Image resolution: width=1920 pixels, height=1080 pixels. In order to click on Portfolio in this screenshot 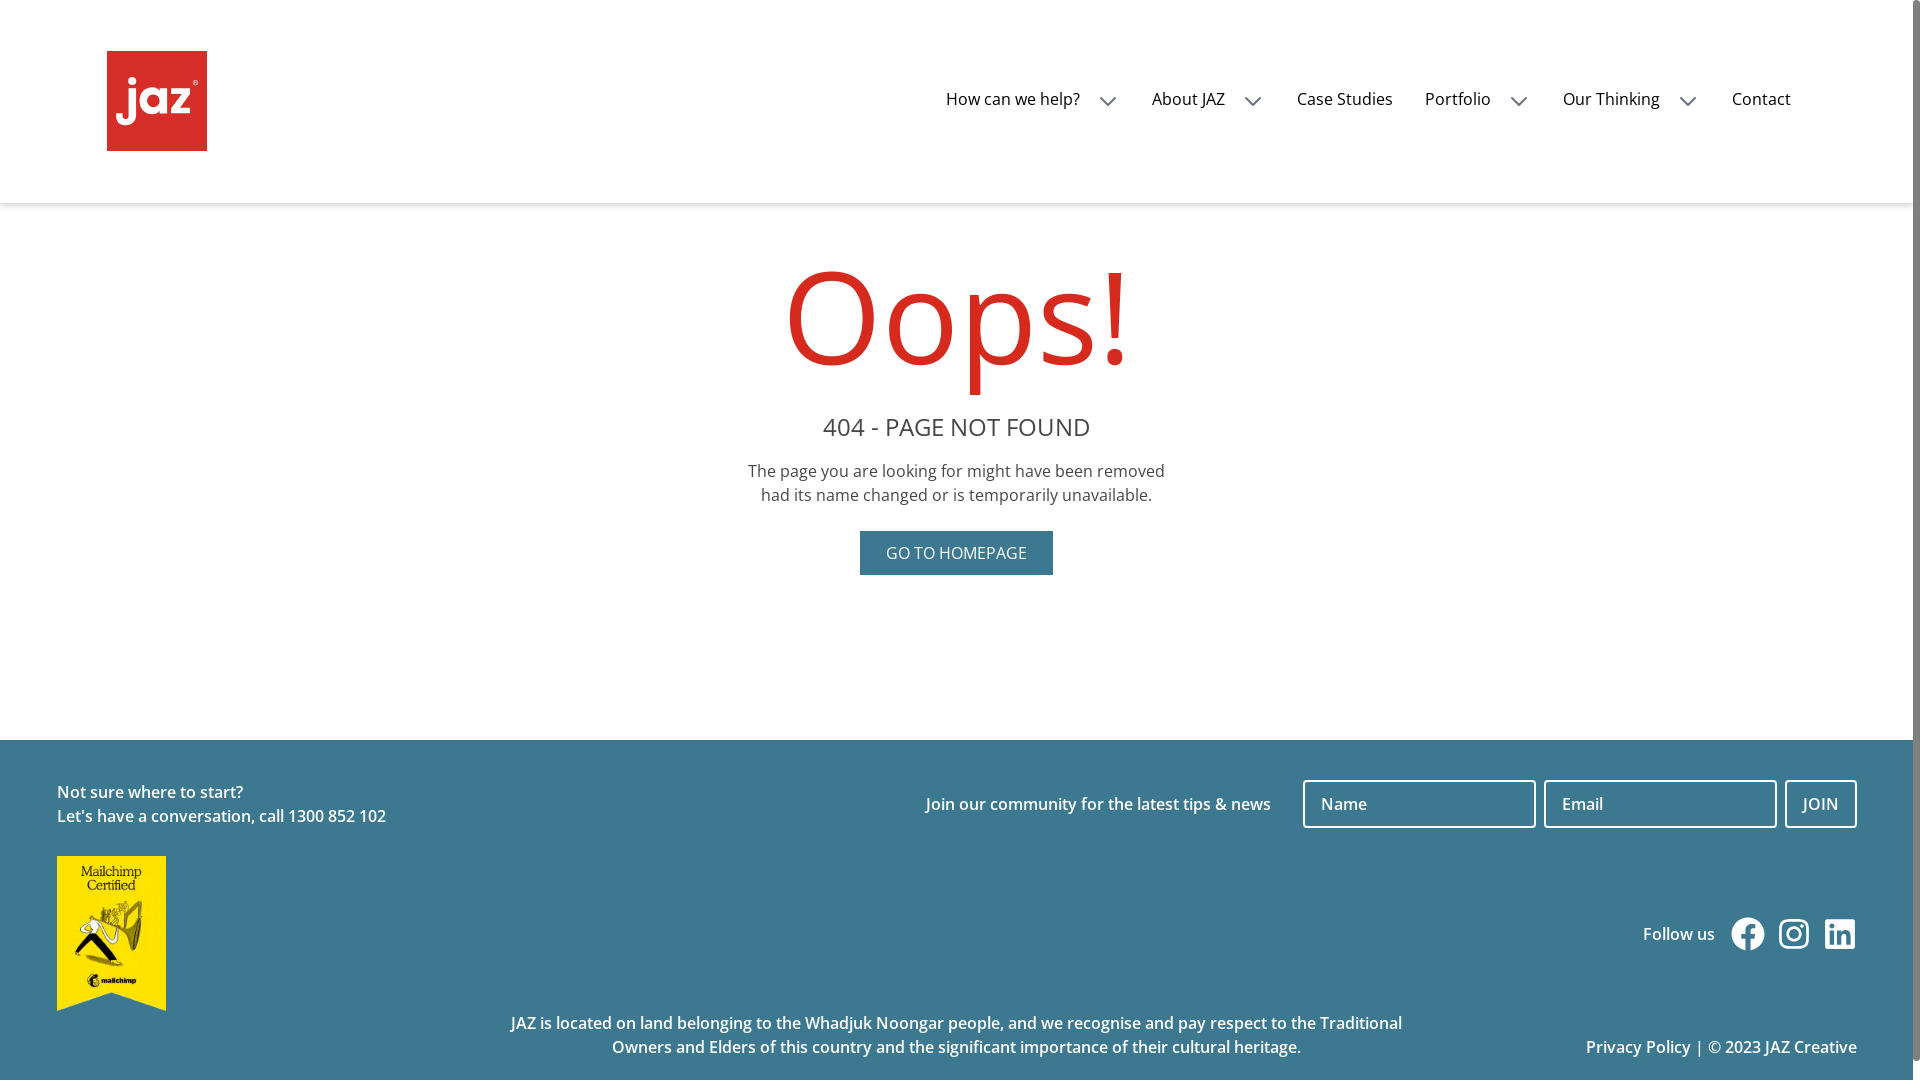, I will do `click(1477, 99)`.